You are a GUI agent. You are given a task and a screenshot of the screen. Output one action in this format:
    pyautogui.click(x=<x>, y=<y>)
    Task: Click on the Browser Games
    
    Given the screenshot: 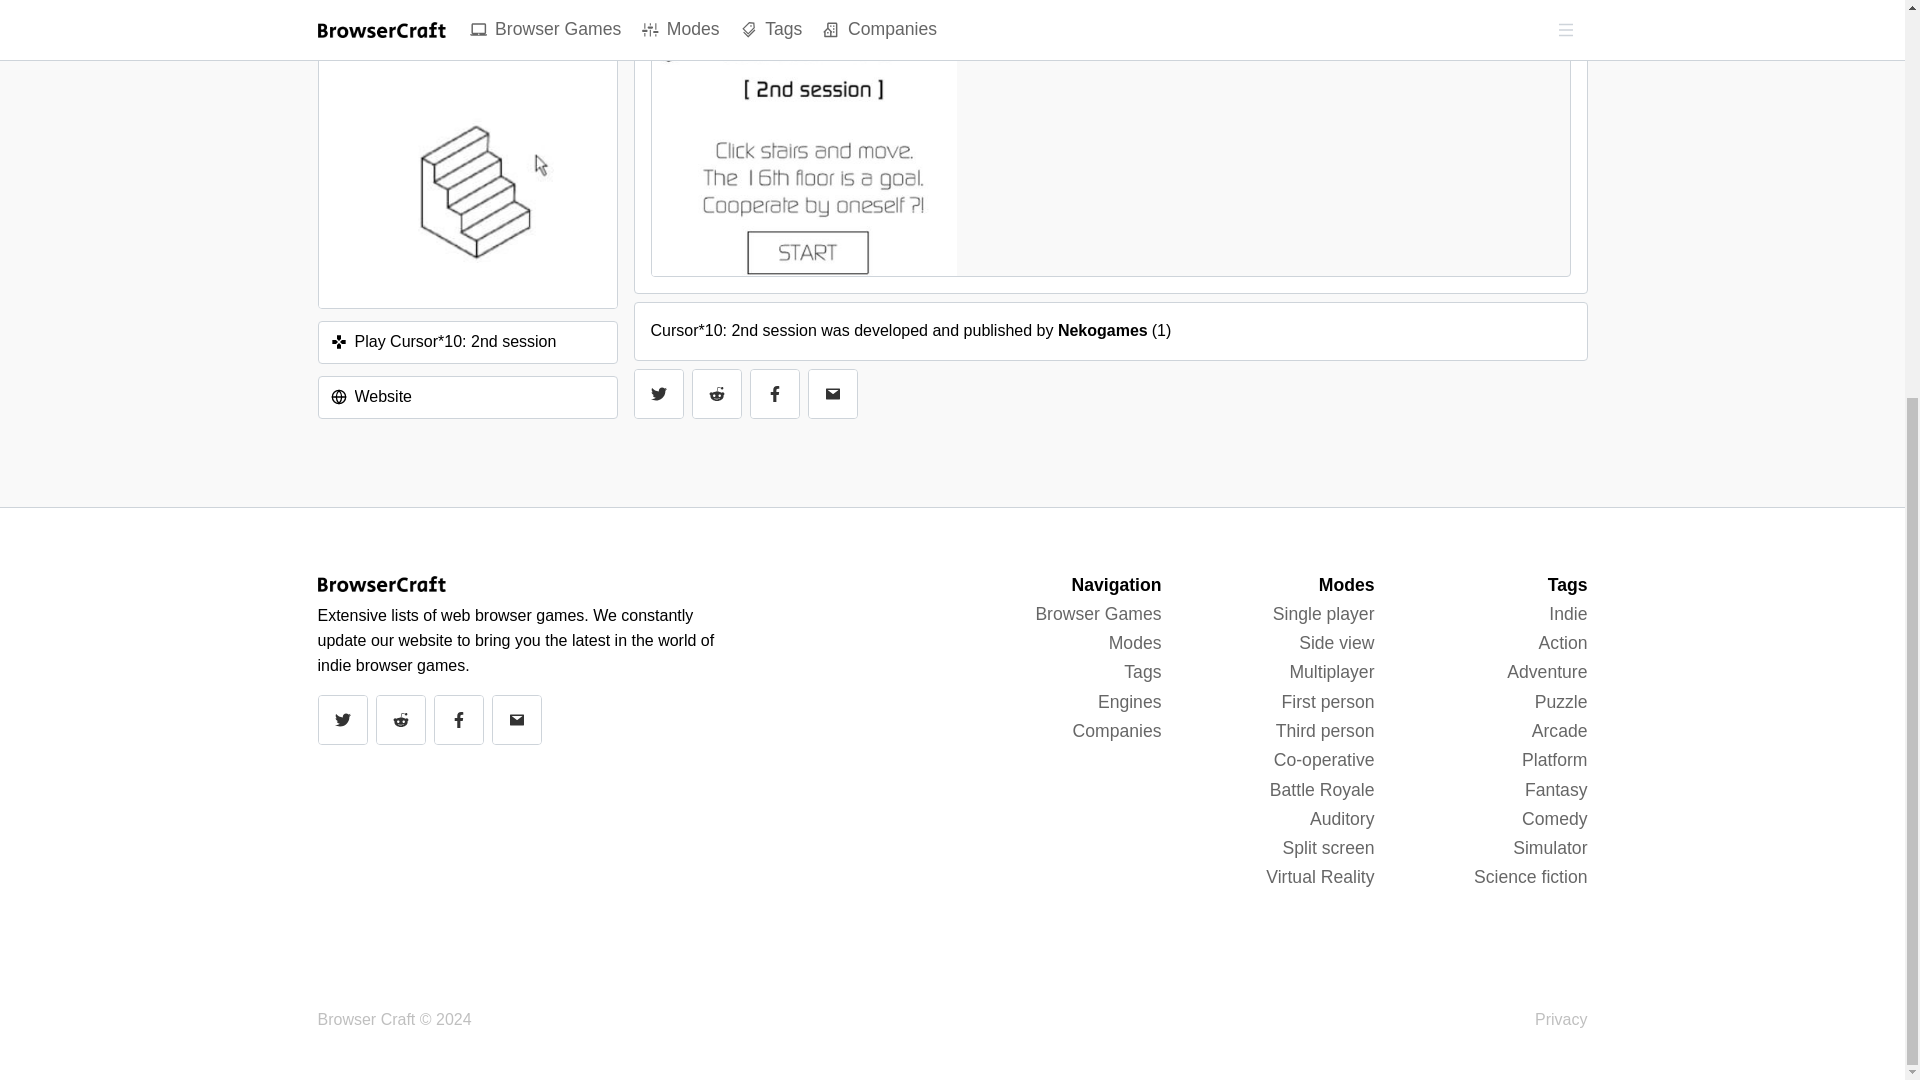 What is the action you would take?
    pyautogui.click(x=1098, y=614)
    